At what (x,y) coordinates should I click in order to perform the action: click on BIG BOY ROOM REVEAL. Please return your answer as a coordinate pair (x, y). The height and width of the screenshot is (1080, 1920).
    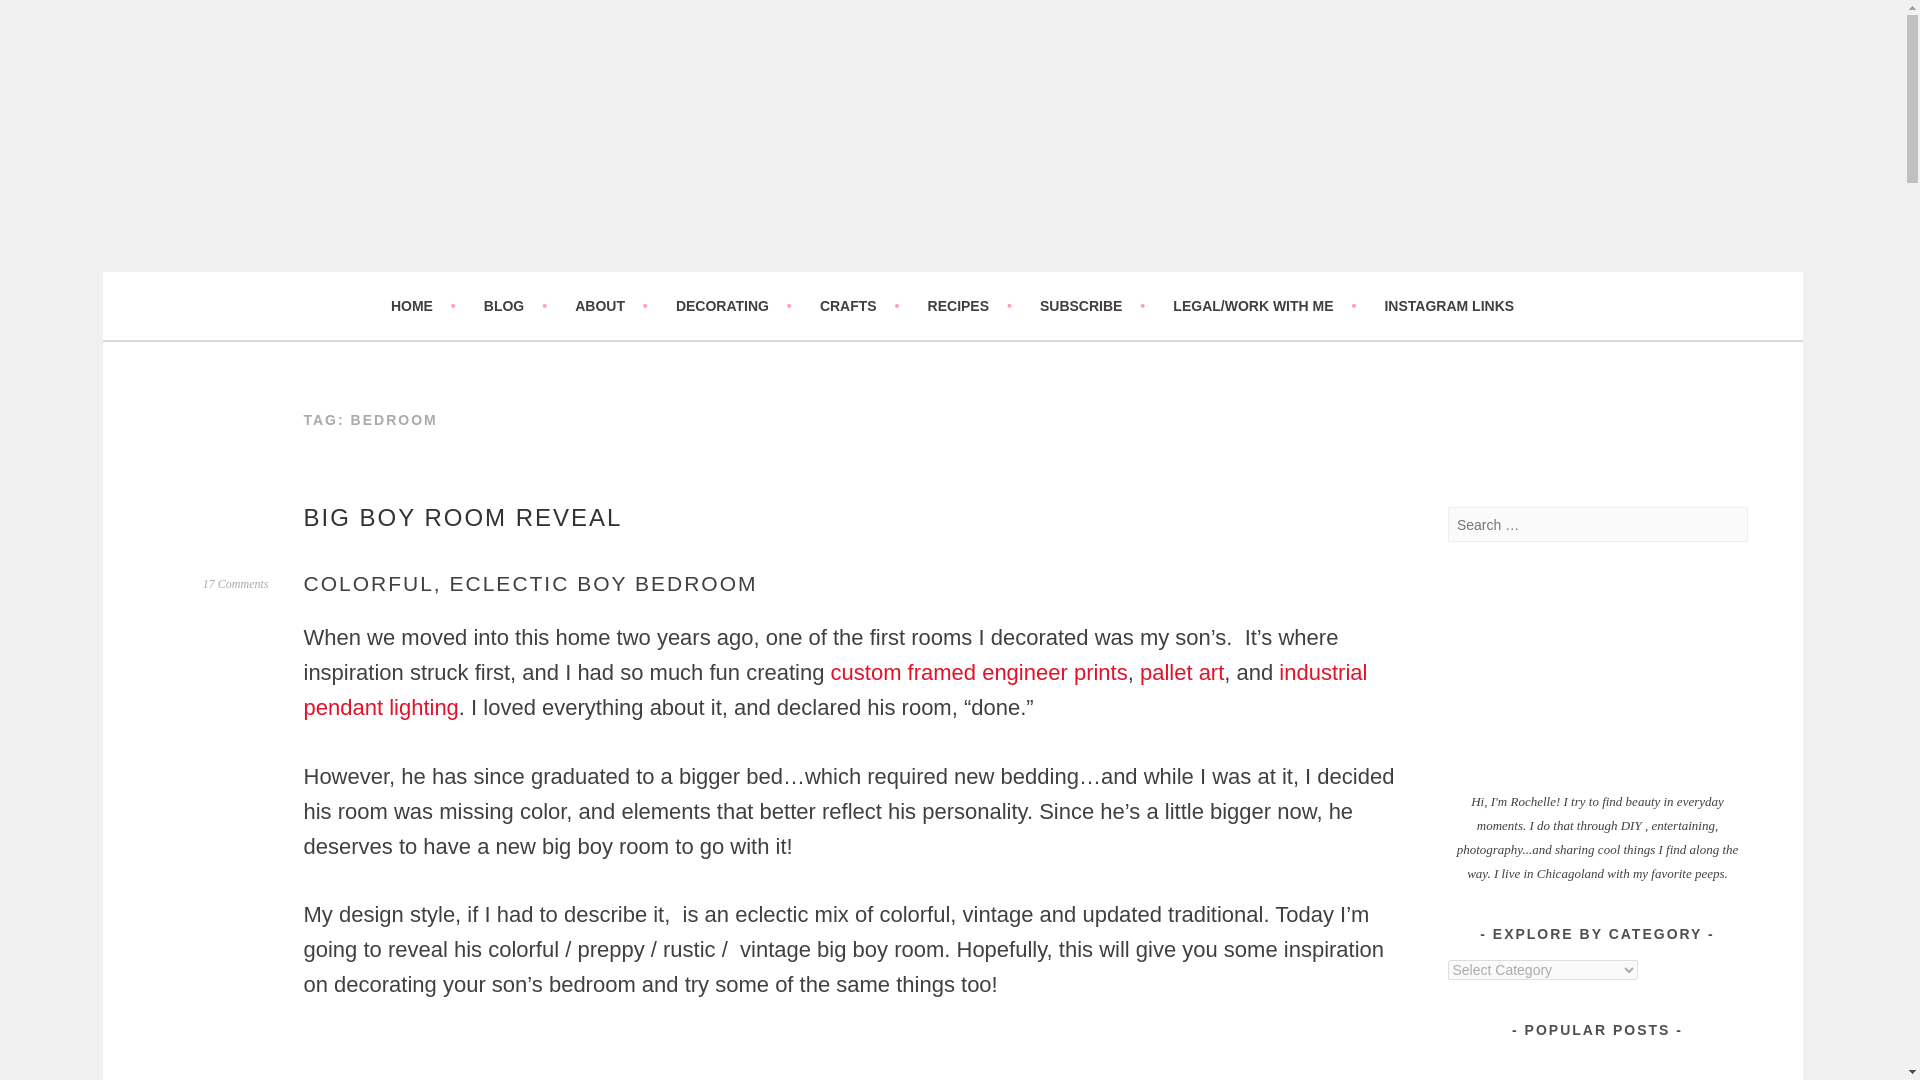
    Looking at the image, I should click on (462, 518).